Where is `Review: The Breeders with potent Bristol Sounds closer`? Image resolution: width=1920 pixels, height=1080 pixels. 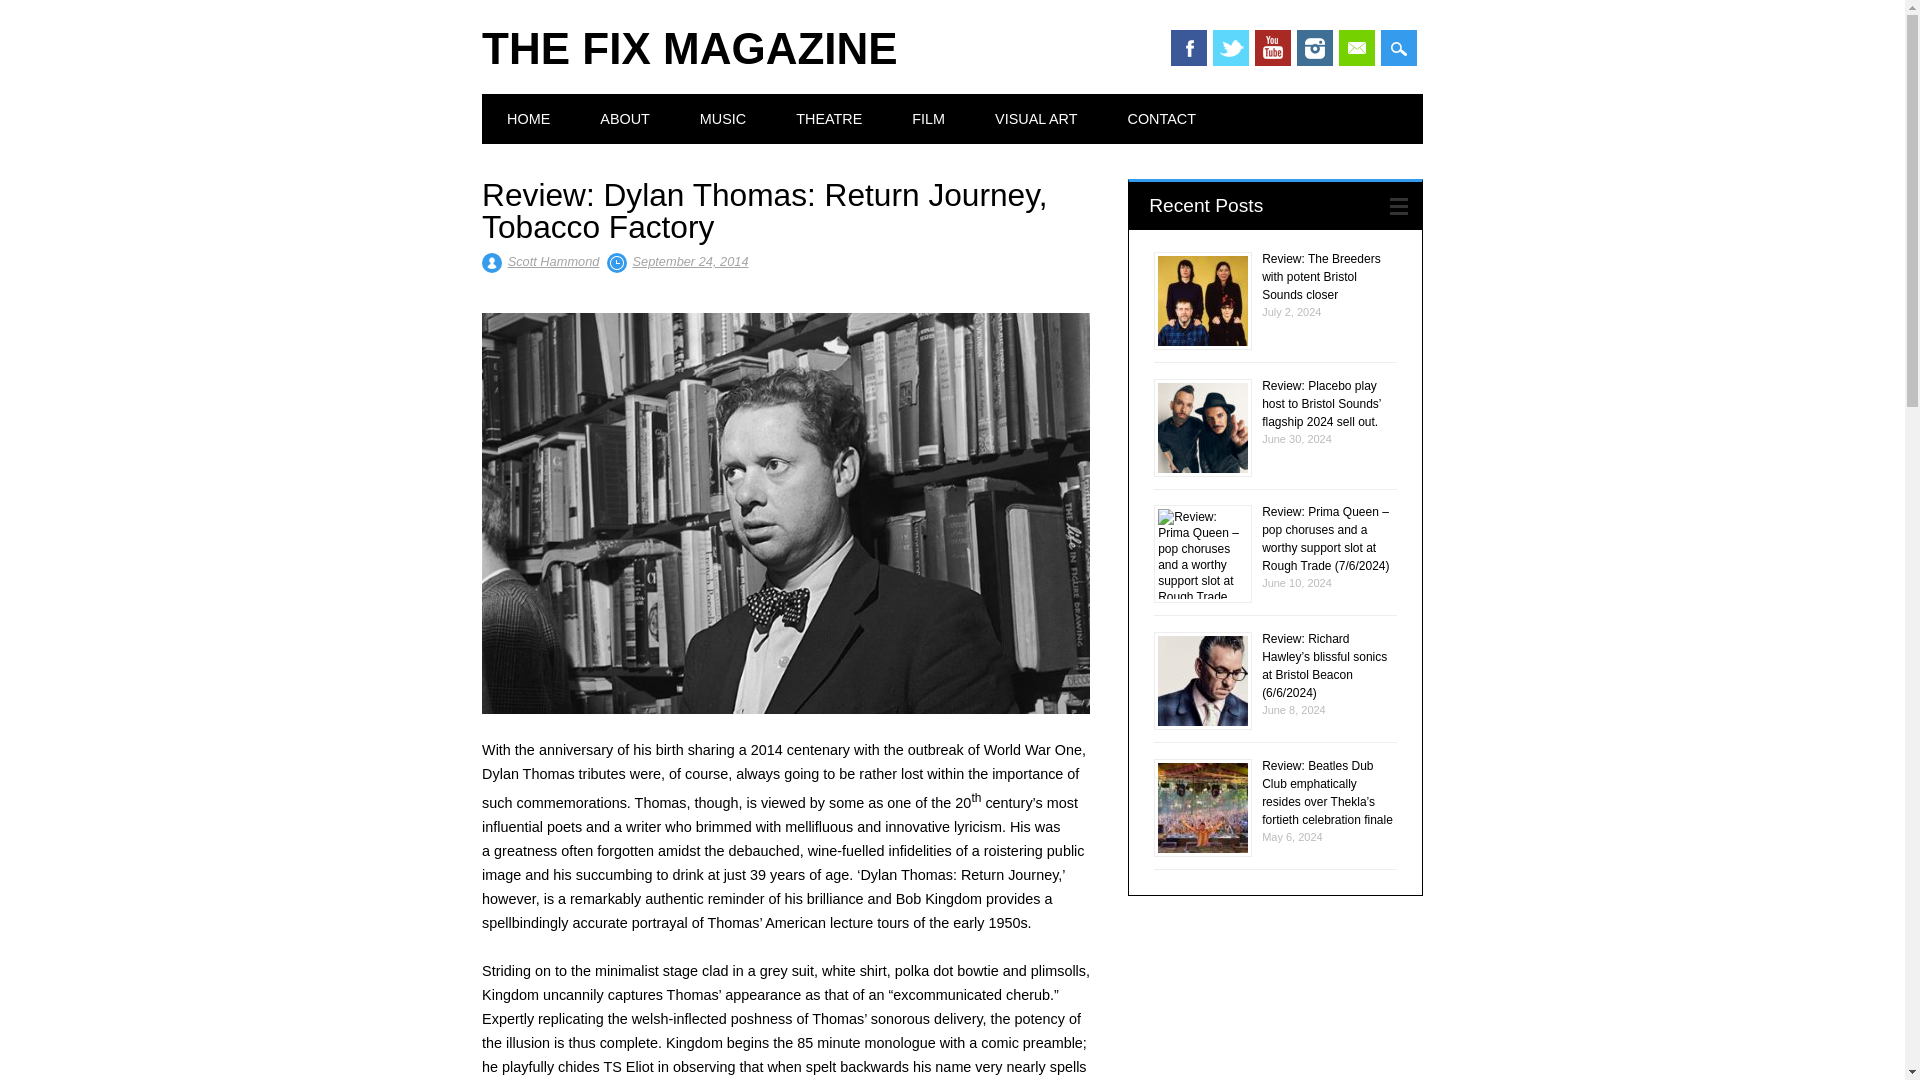 Review: The Breeders with potent Bristol Sounds closer is located at coordinates (1320, 276).